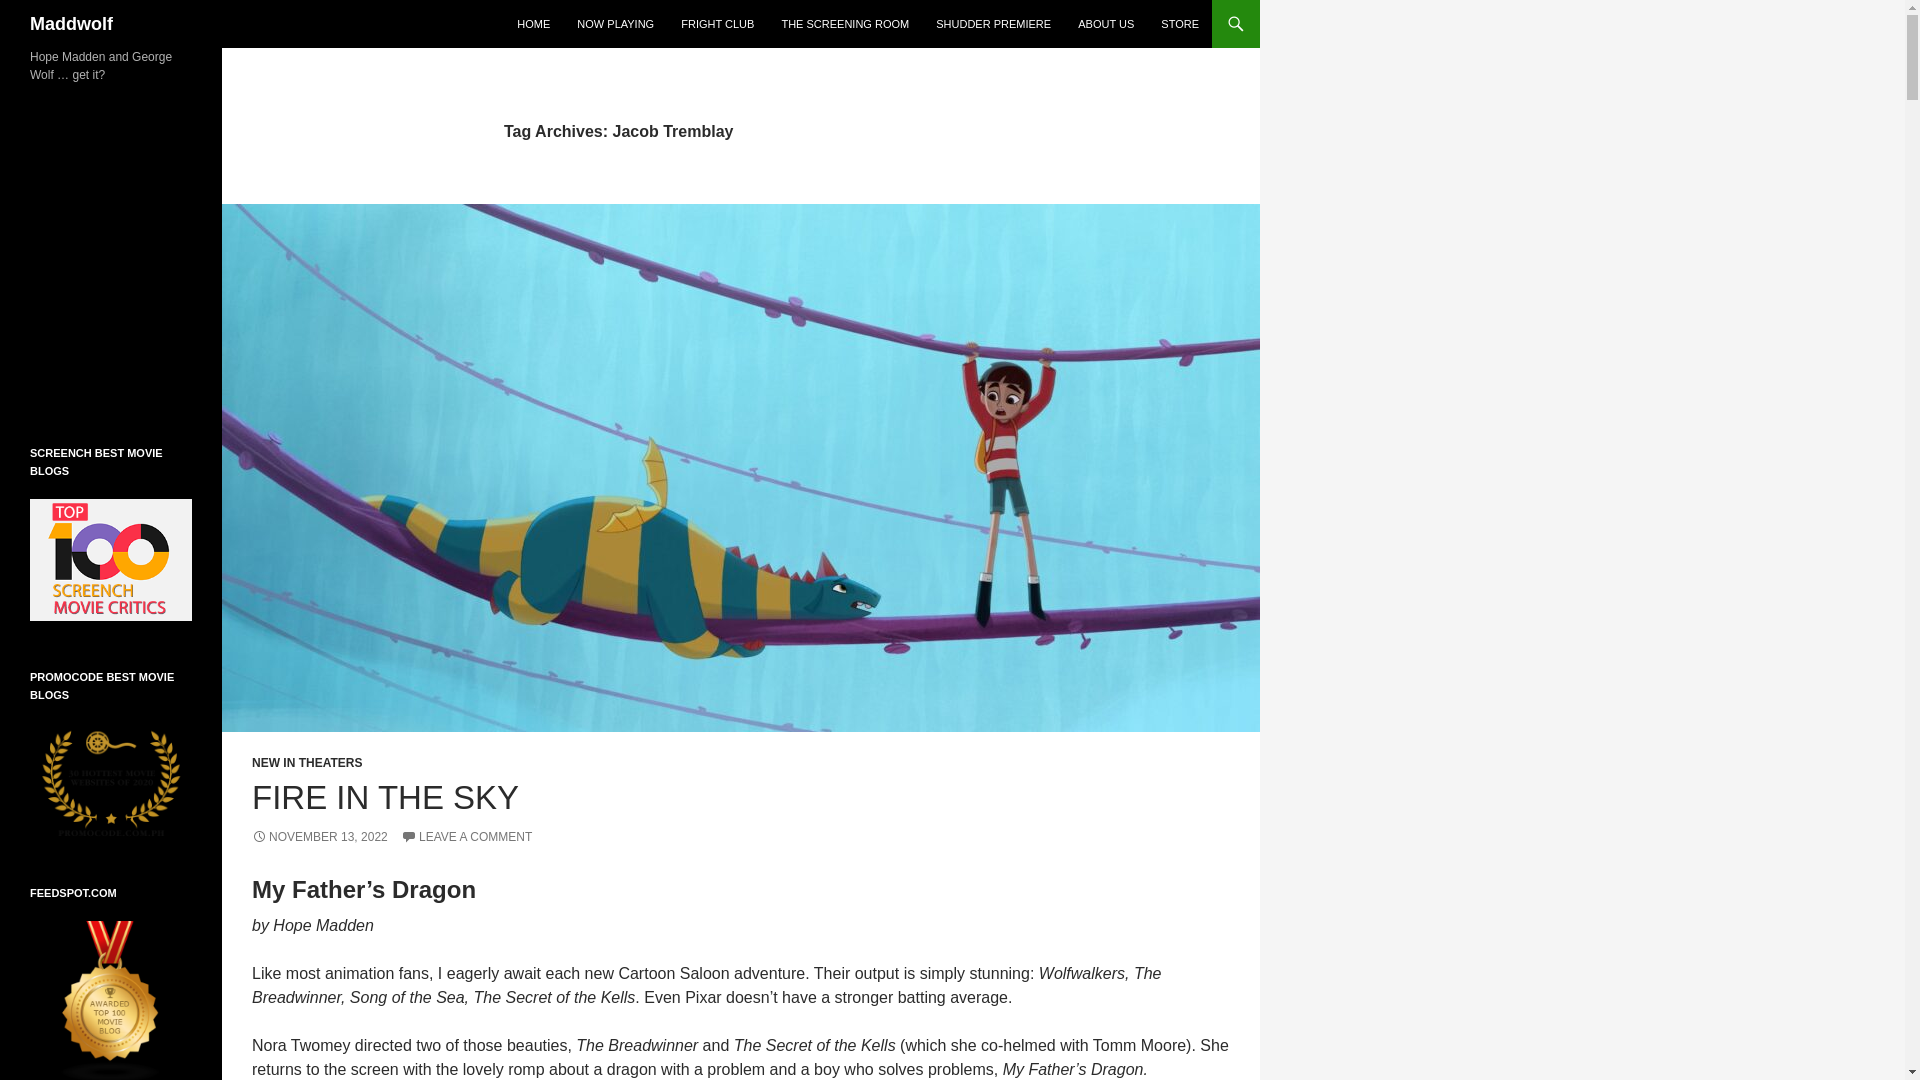 Image resolution: width=1920 pixels, height=1080 pixels. Describe the element at coordinates (615, 24) in the screenshot. I see `NOW PLAYING` at that location.